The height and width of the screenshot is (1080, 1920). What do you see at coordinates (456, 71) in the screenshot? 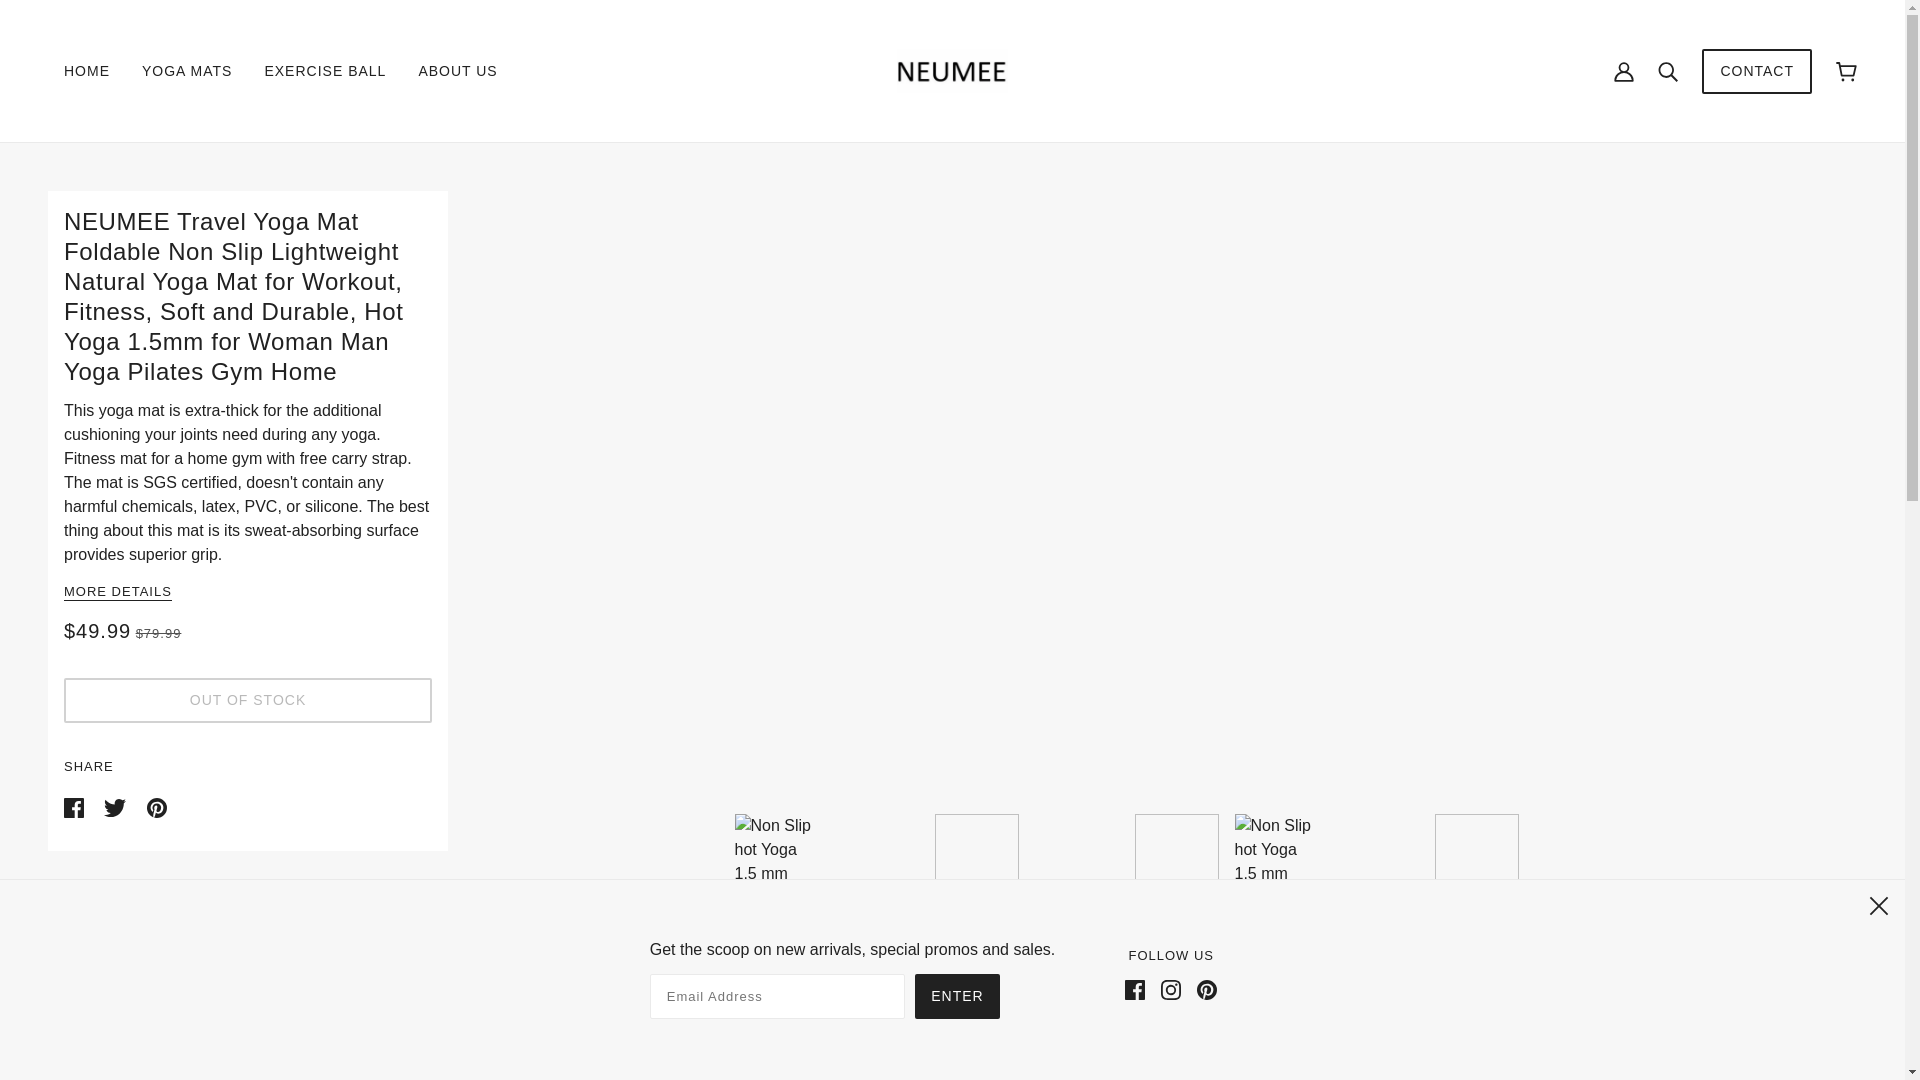
I see `ABOUT US` at bounding box center [456, 71].